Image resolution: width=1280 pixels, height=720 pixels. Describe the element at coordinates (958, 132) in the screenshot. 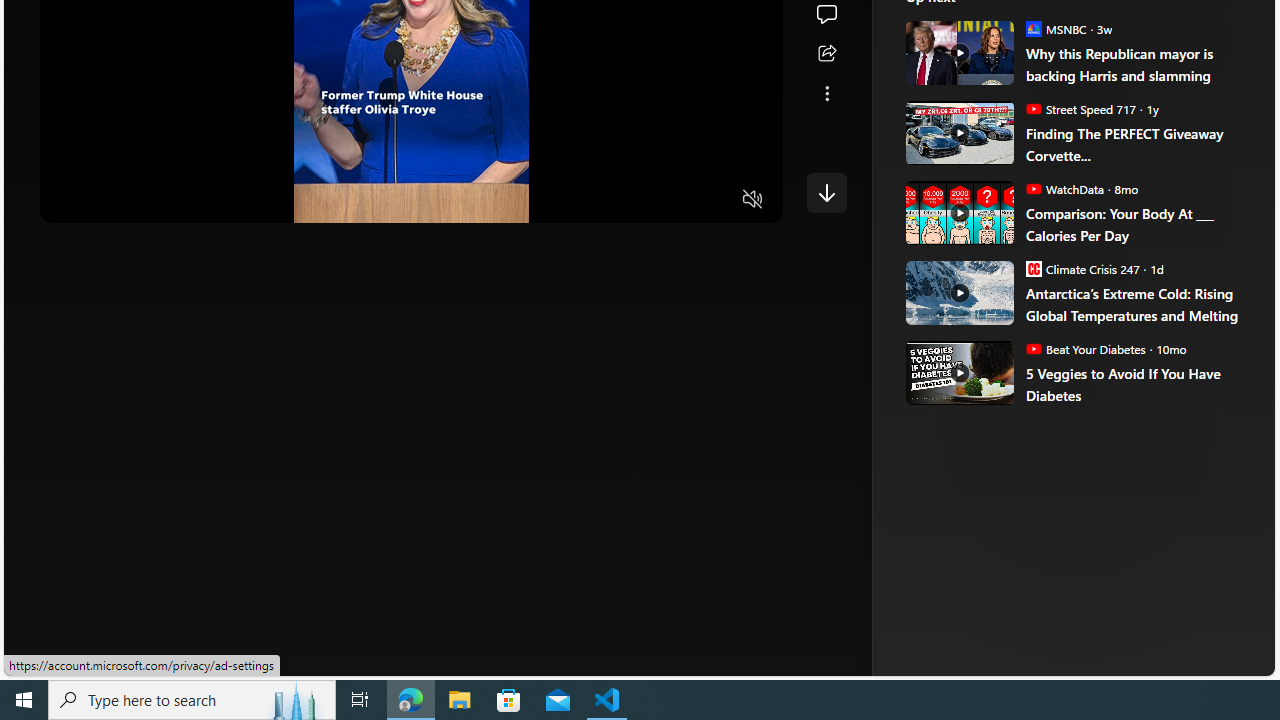

I see `Finding The PERFECT Giveaway Corvette...` at that location.